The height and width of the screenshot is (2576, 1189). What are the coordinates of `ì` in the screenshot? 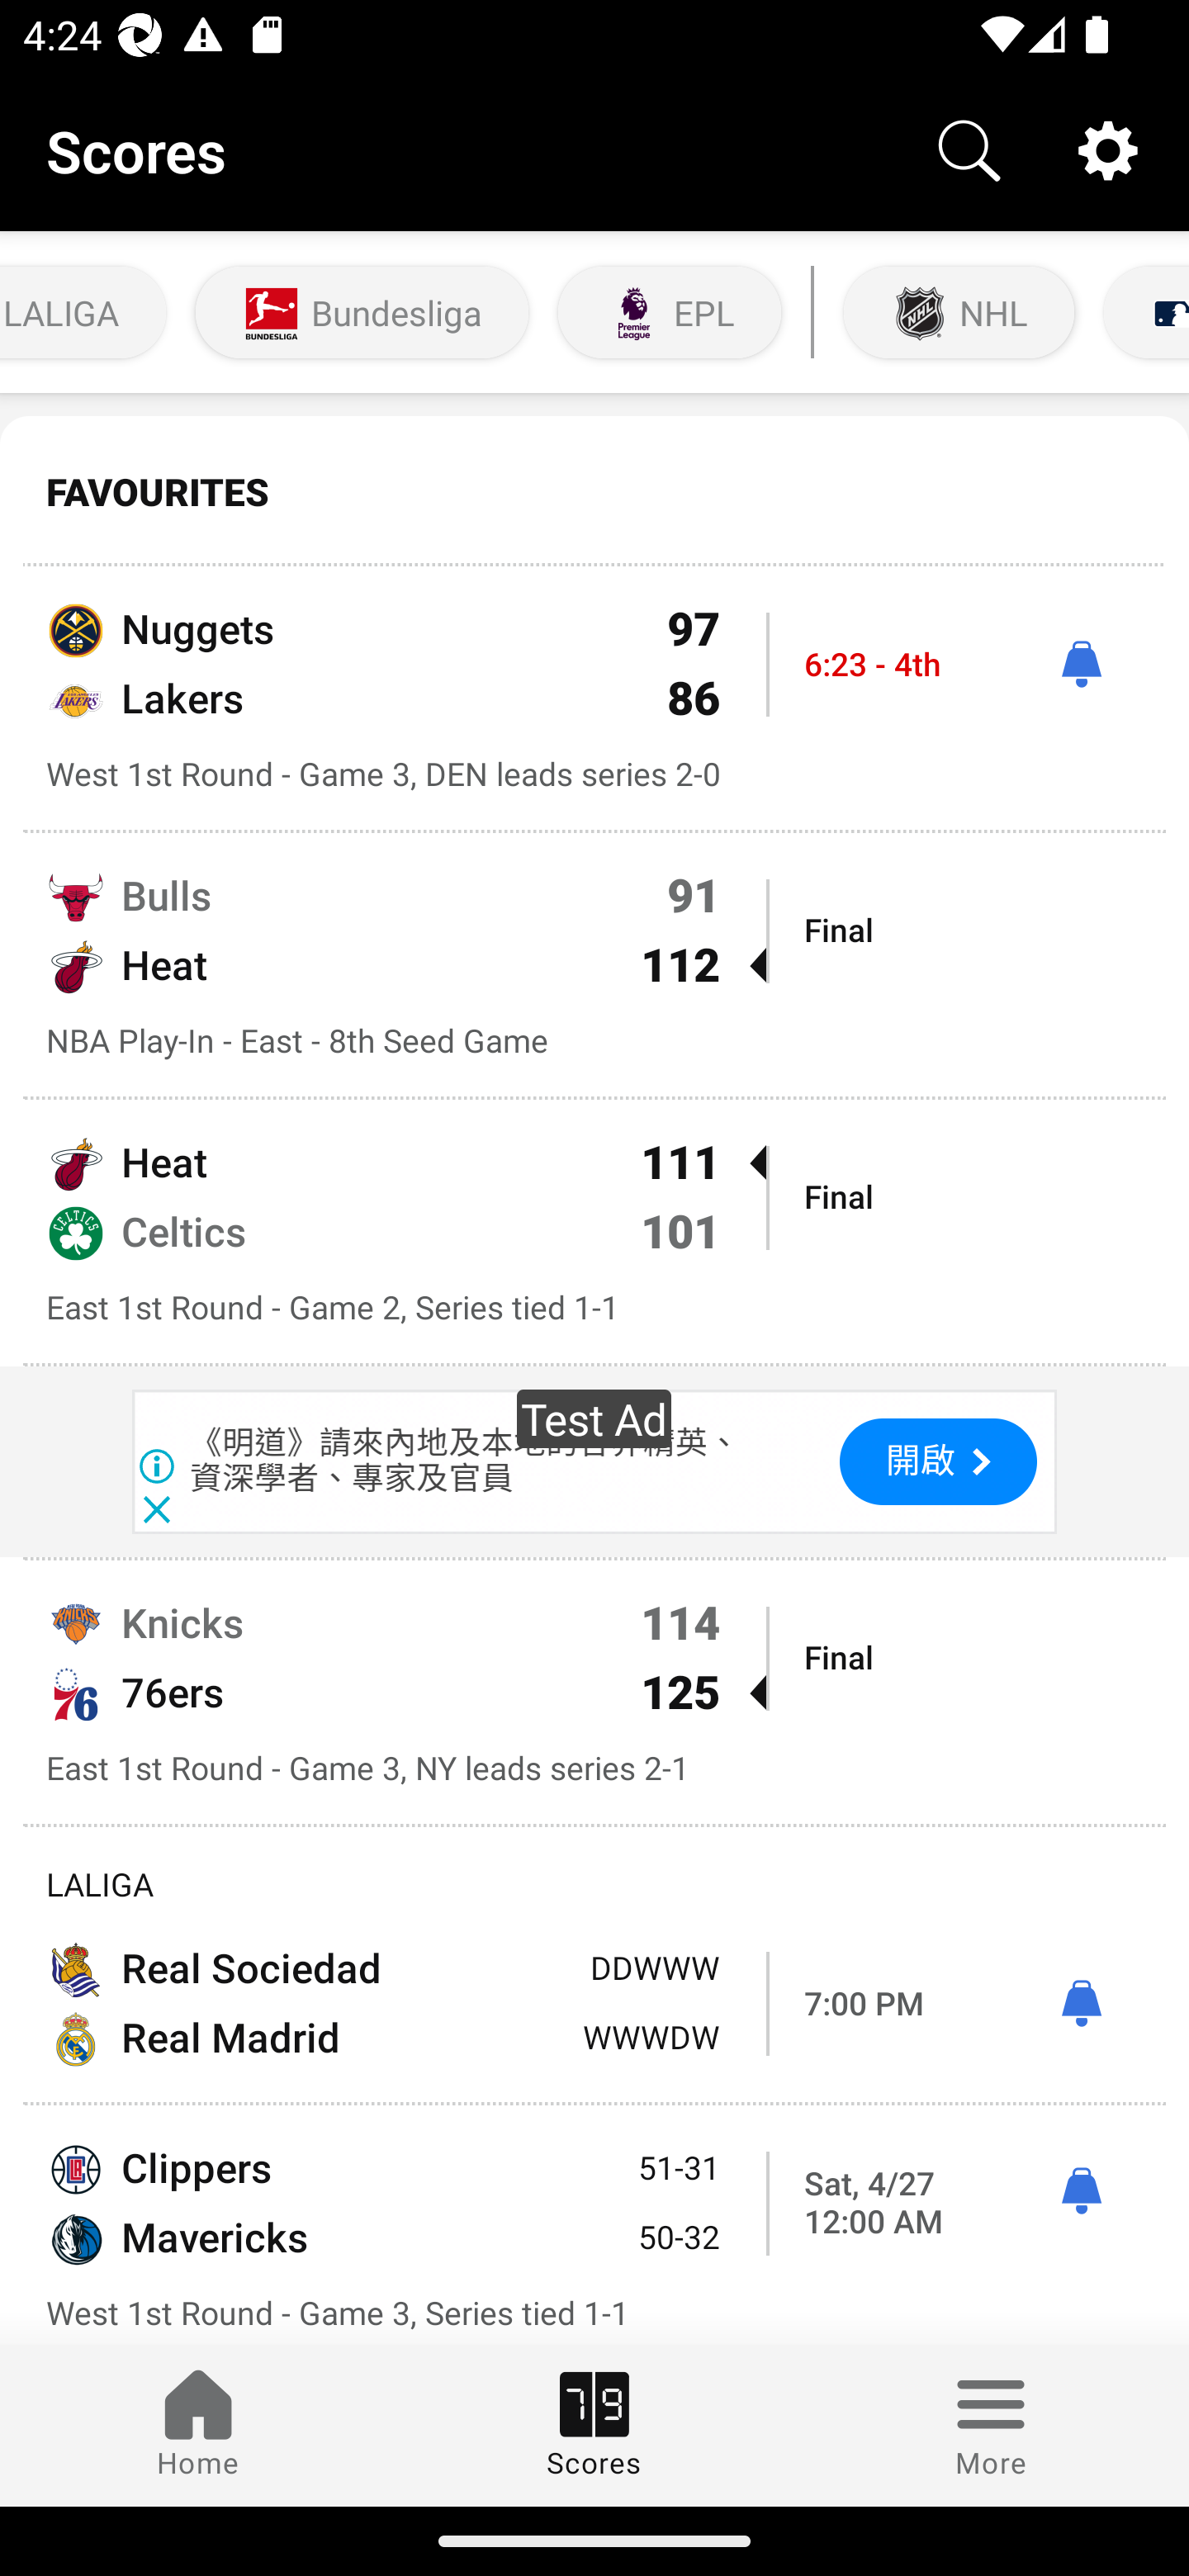 It's located at (1081, 2004).